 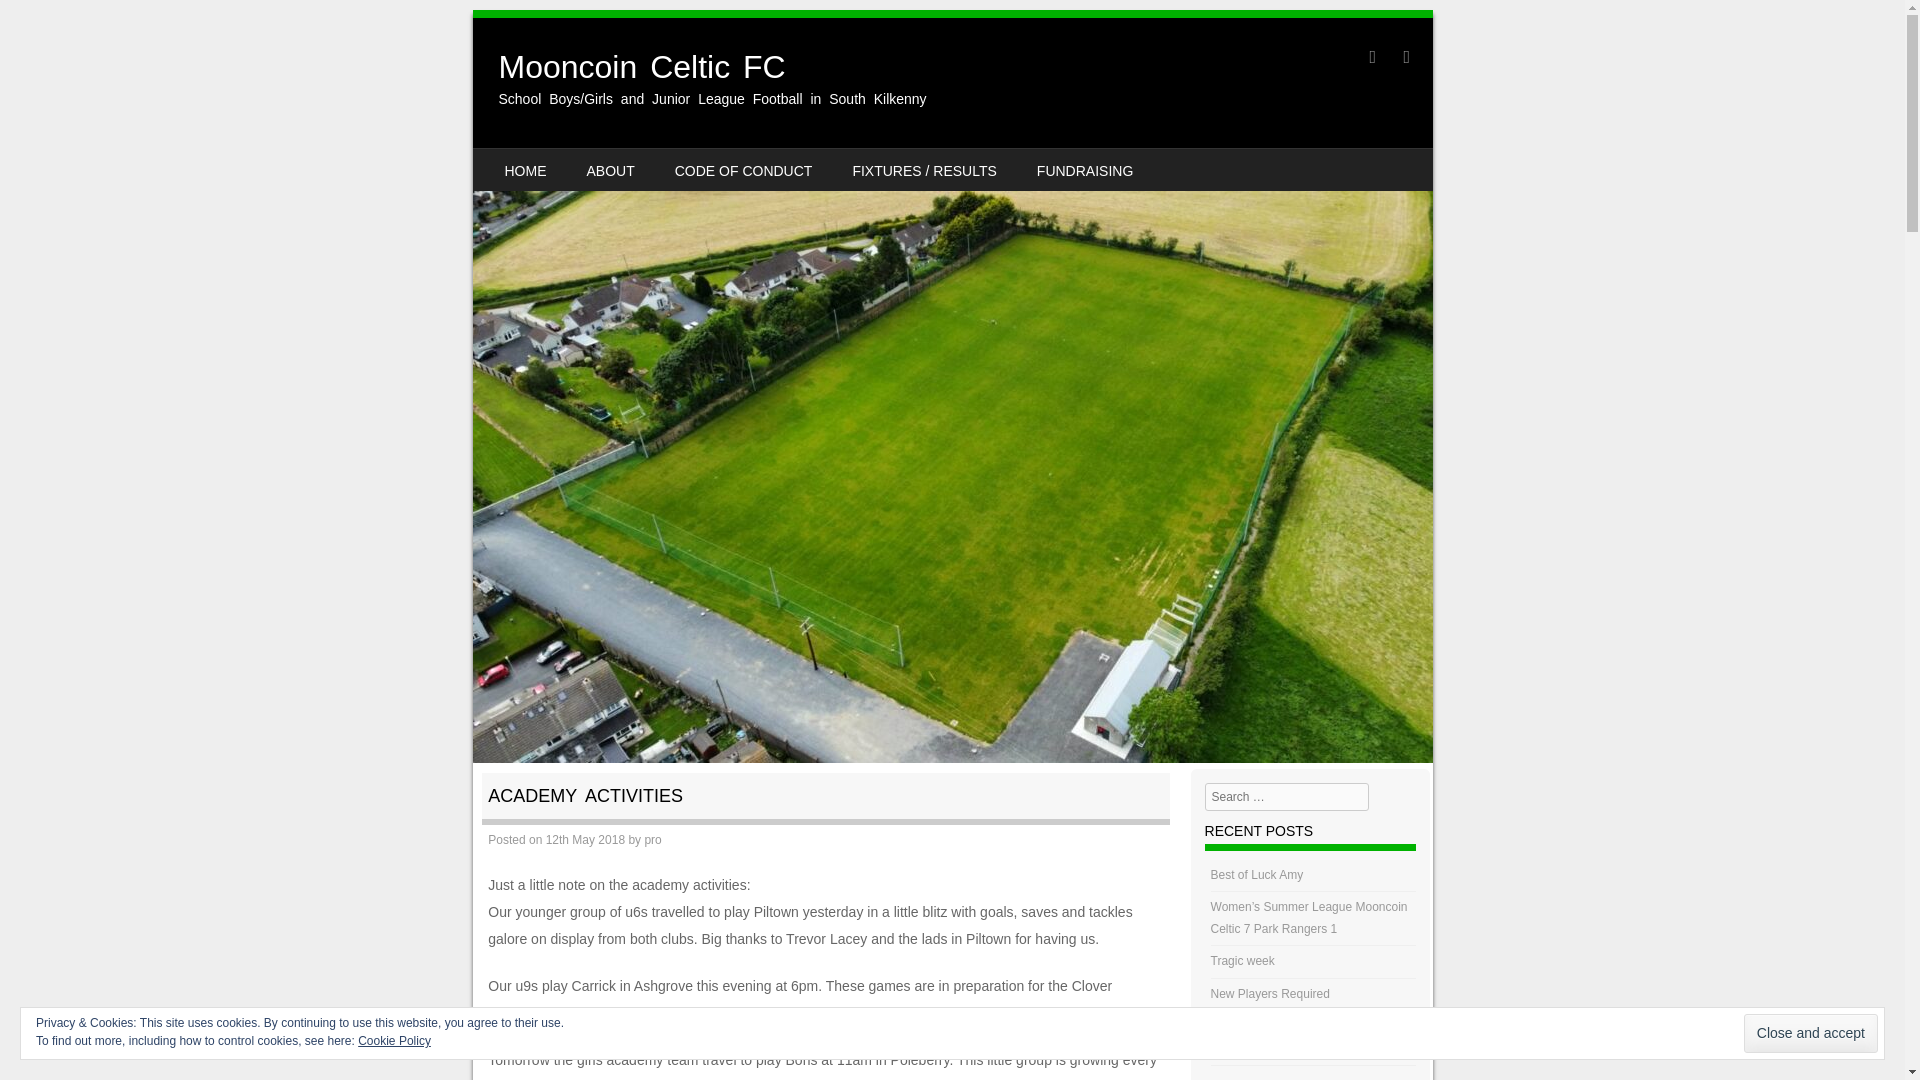 I want to click on HOME, so click(x=524, y=170).